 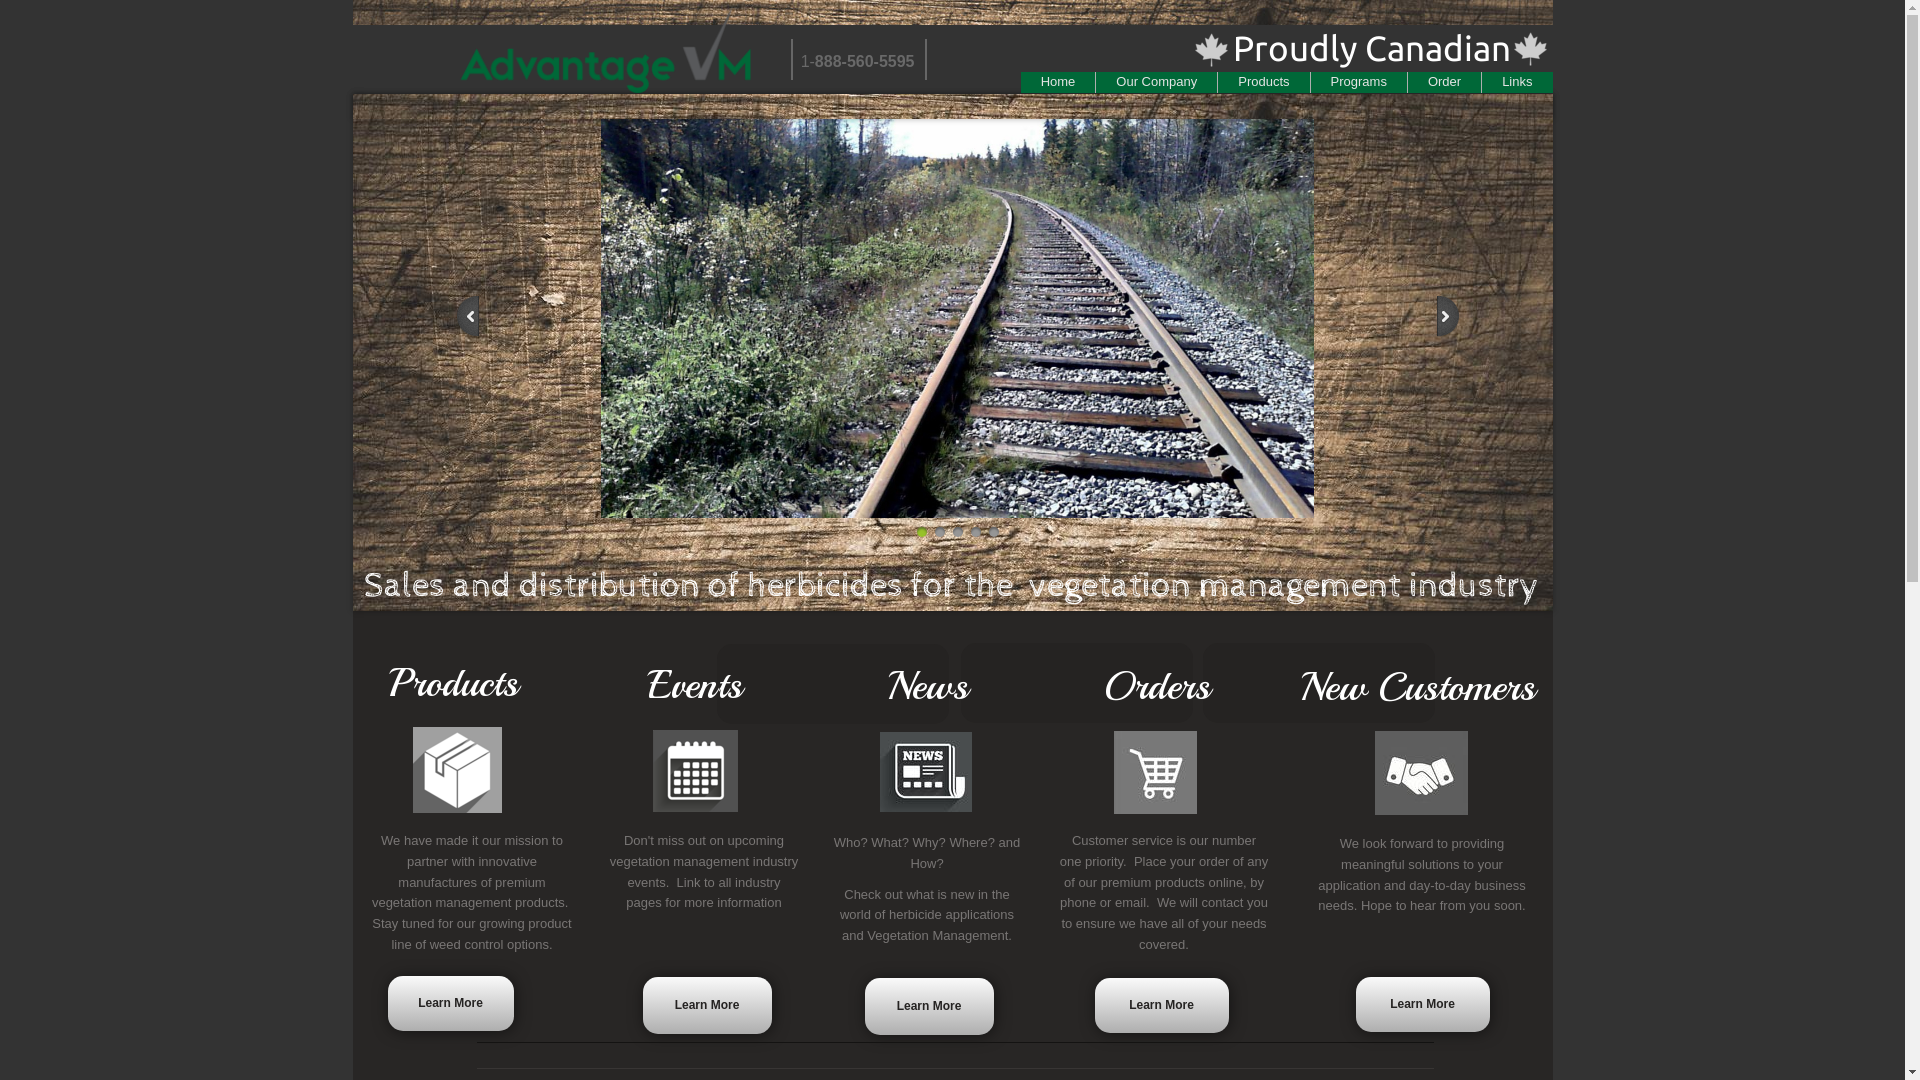 What do you see at coordinates (1264, 82) in the screenshot?
I see `Products` at bounding box center [1264, 82].